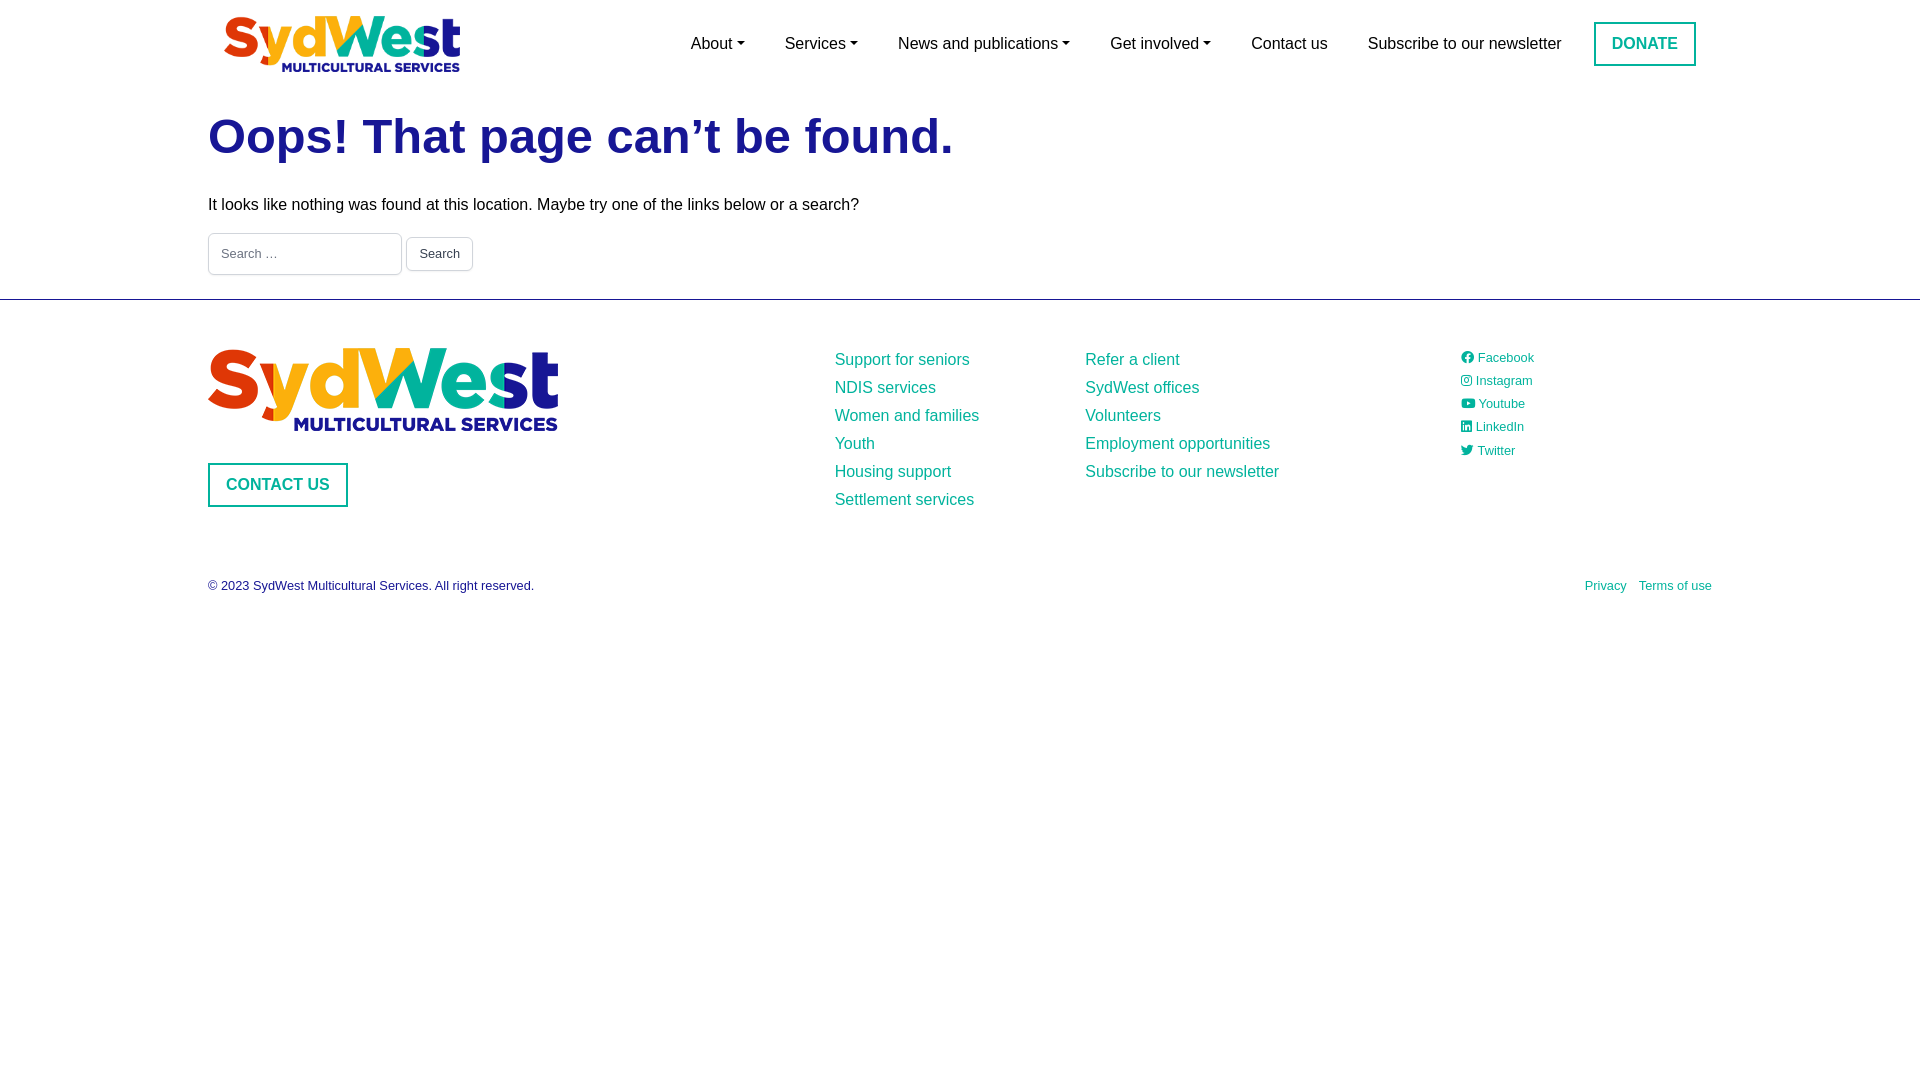 The width and height of the screenshot is (1920, 1080). I want to click on Support for seniors, so click(902, 360).